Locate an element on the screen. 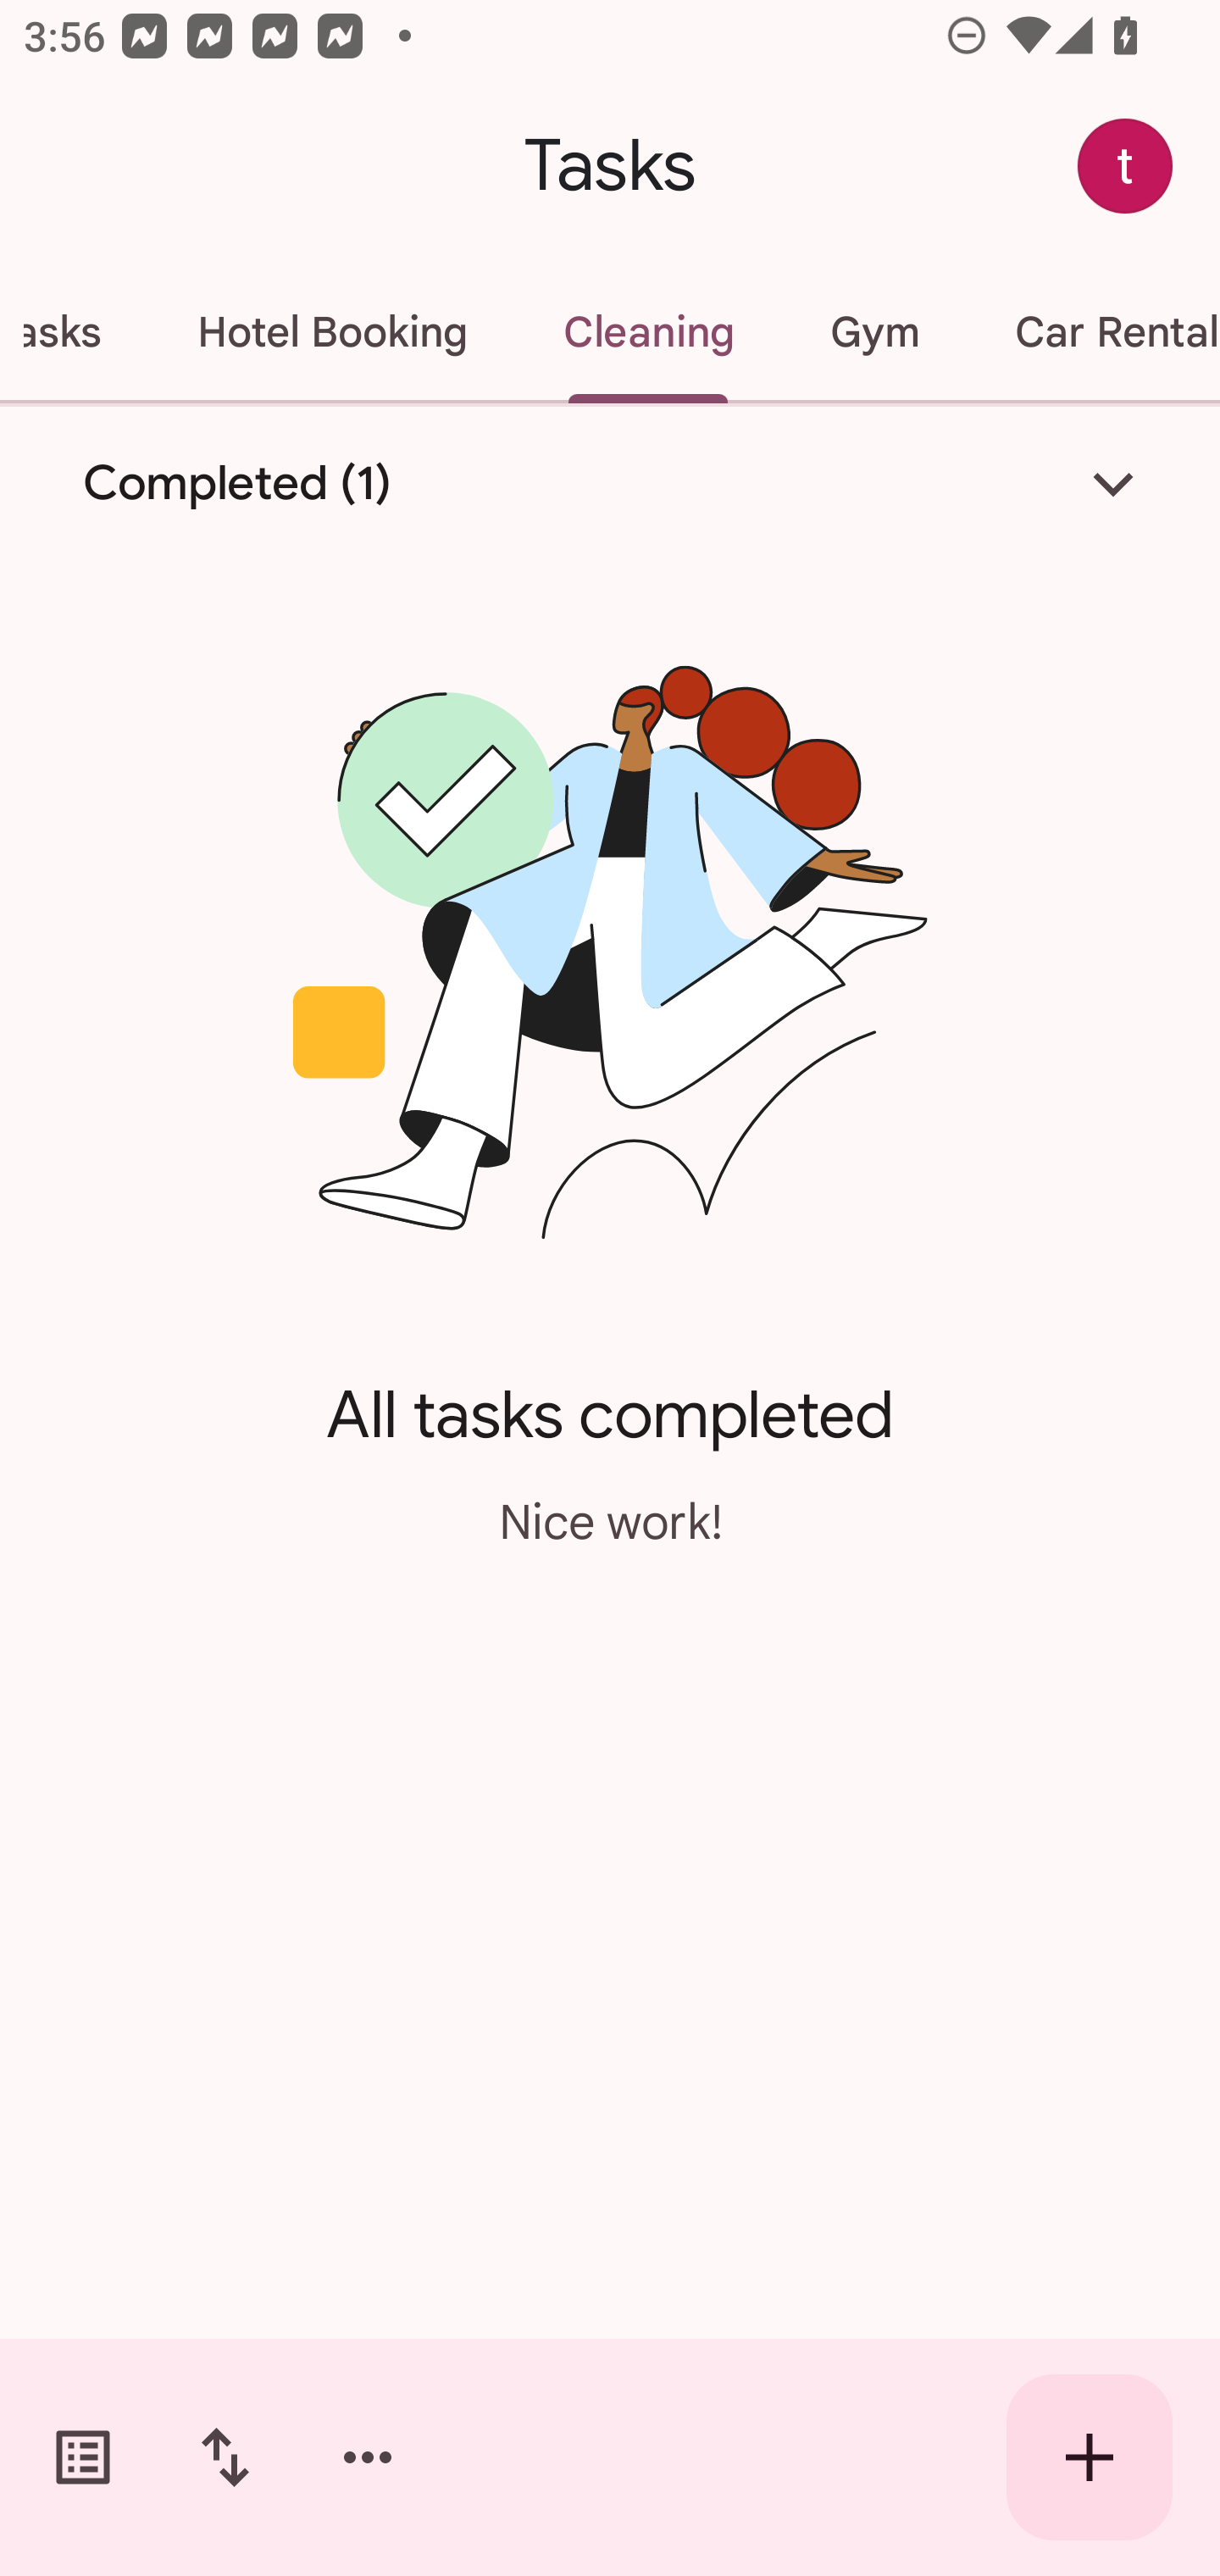 The height and width of the screenshot is (2576, 1220). Completed (1) is located at coordinates (610, 484).